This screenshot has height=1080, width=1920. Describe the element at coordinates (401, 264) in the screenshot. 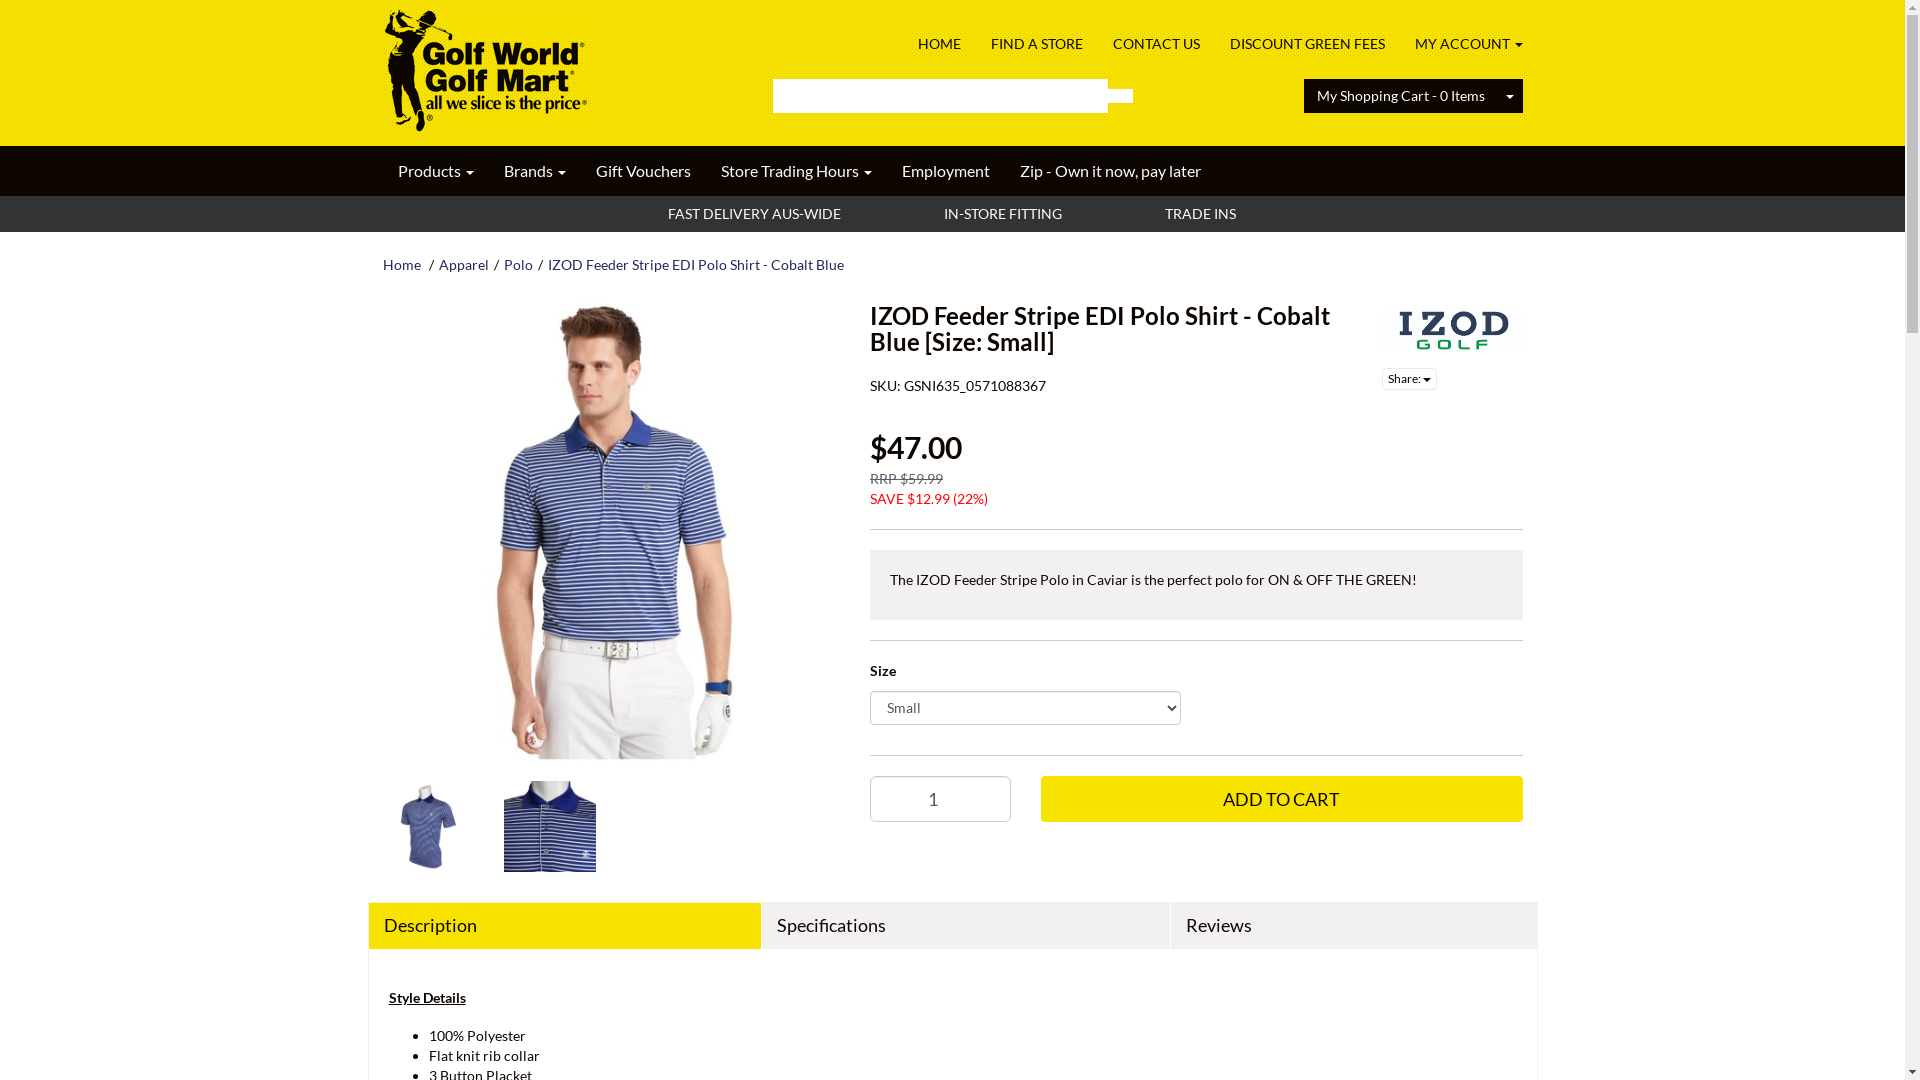

I see `Home` at that location.